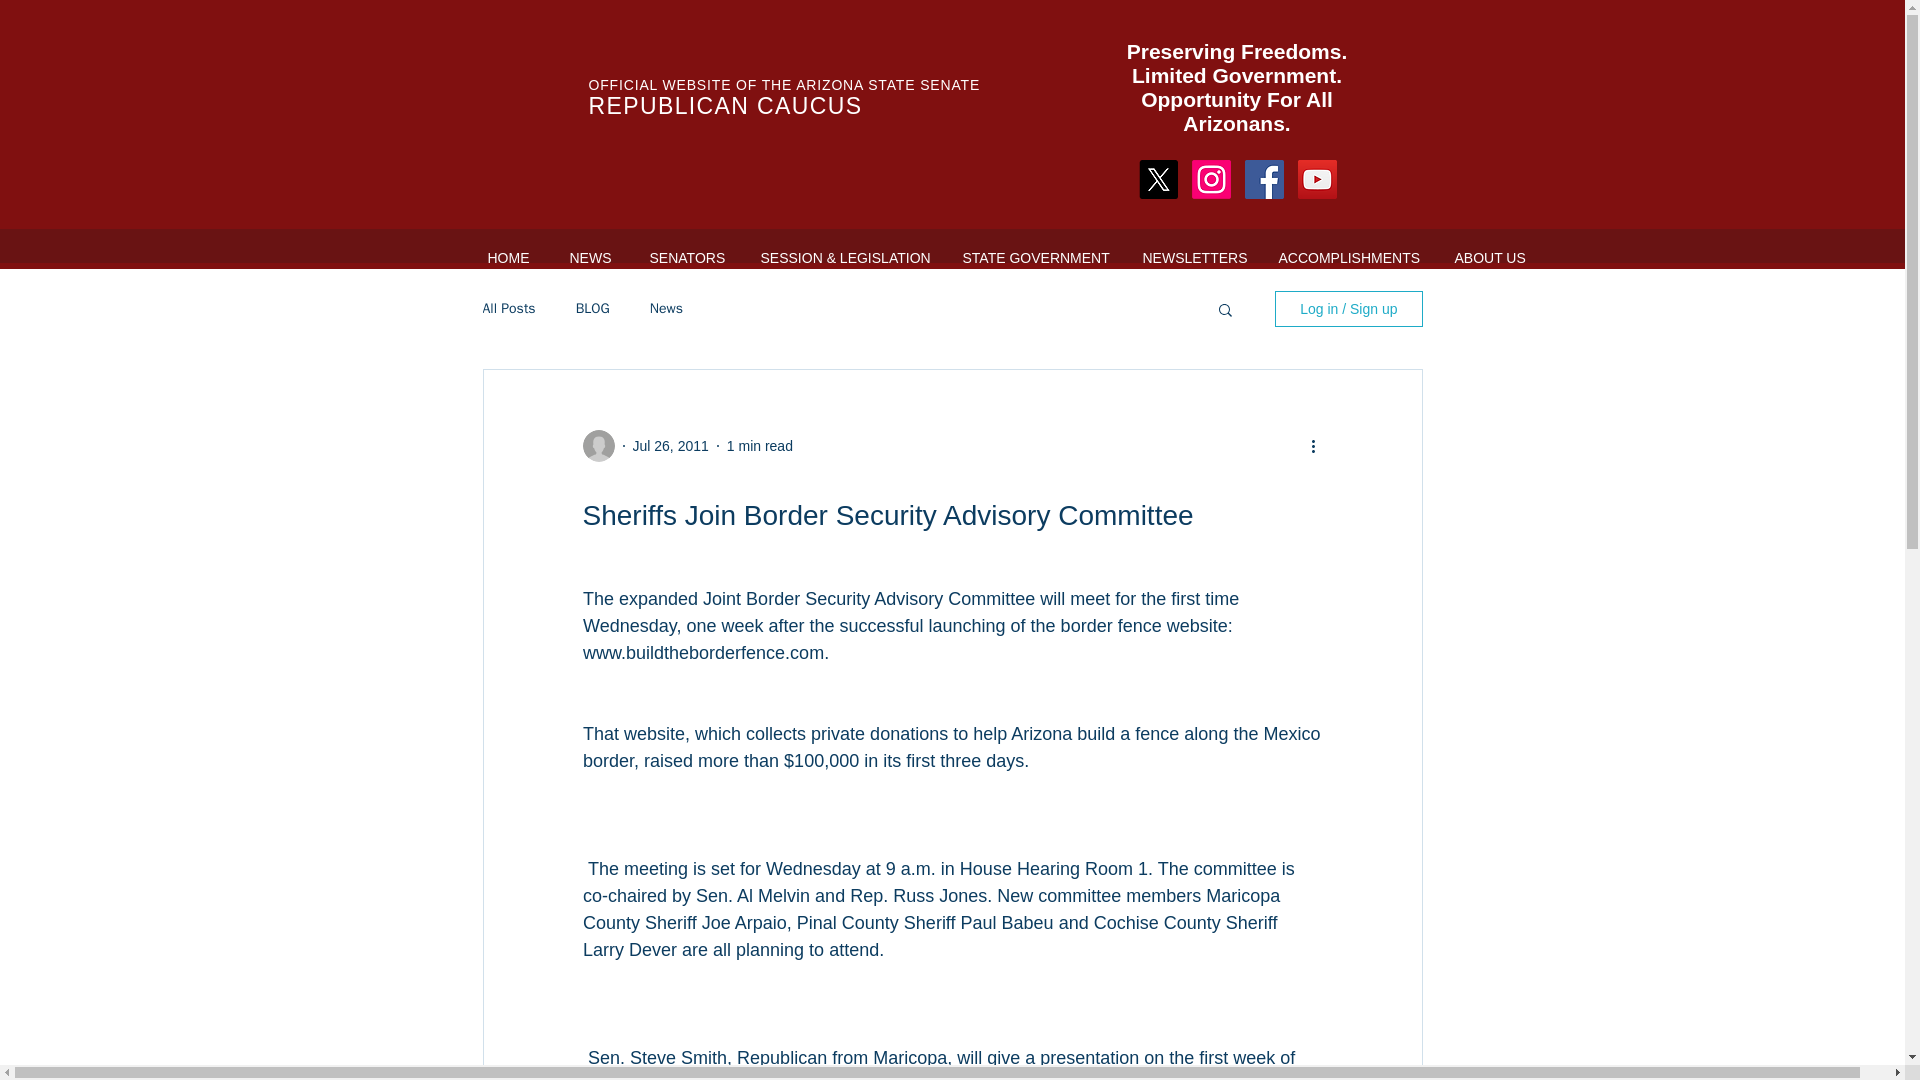  Describe the element at coordinates (508, 308) in the screenshot. I see `All Posts` at that location.